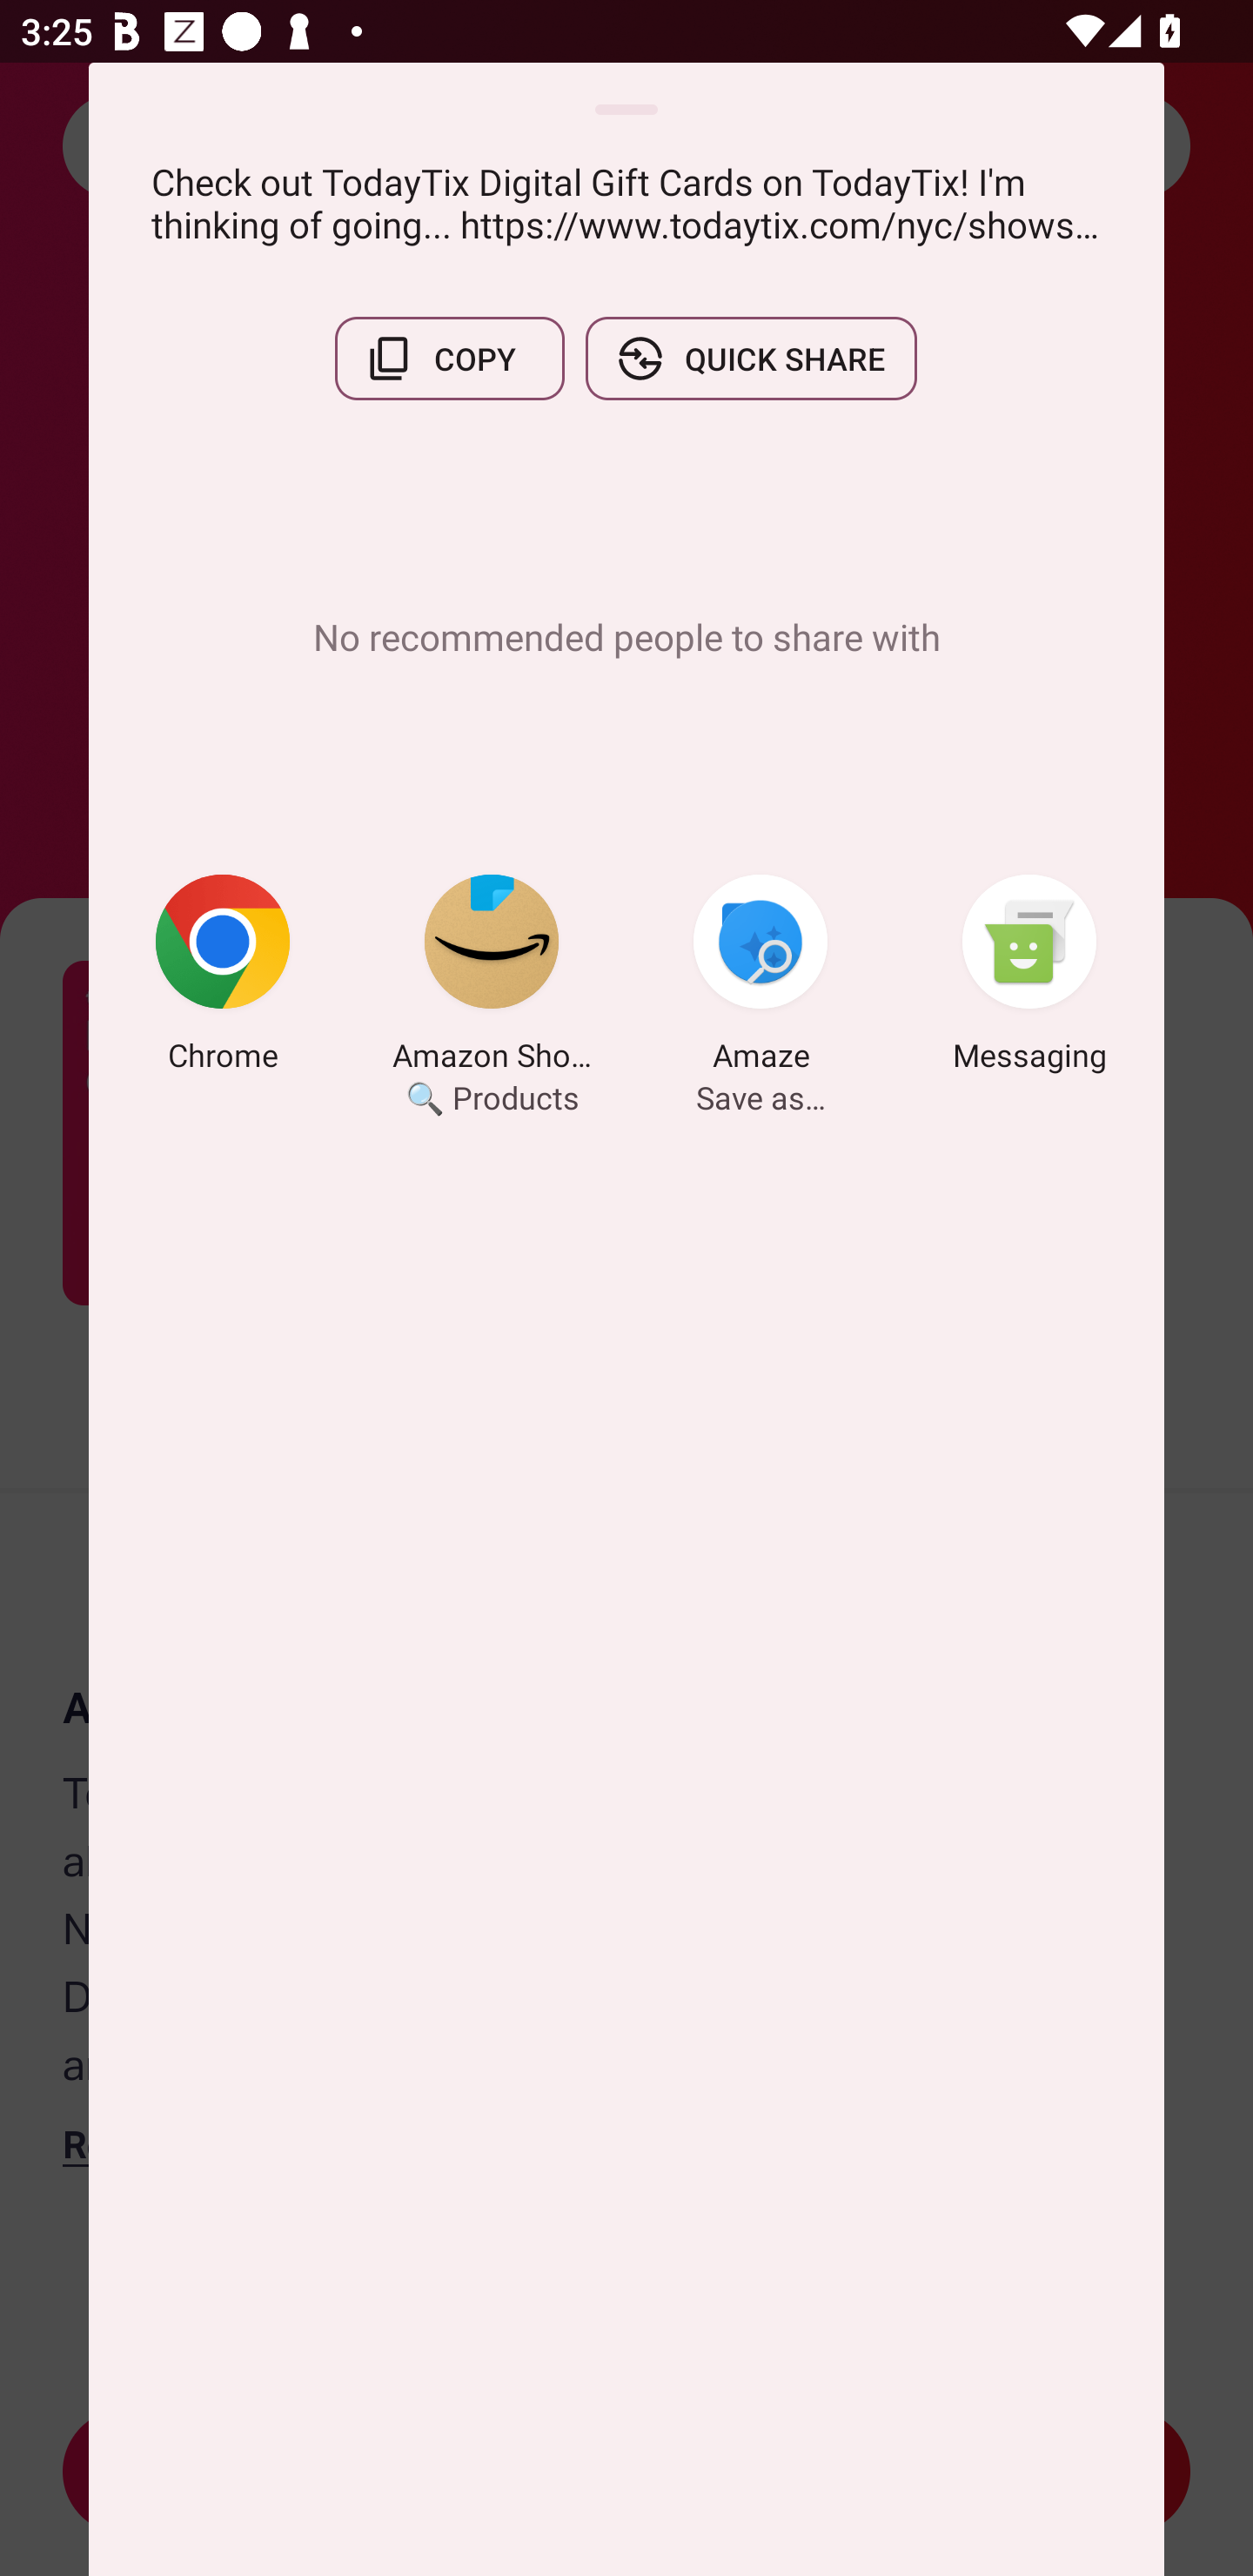 This screenshot has width=1253, height=2576. I want to click on COPY, so click(449, 359).